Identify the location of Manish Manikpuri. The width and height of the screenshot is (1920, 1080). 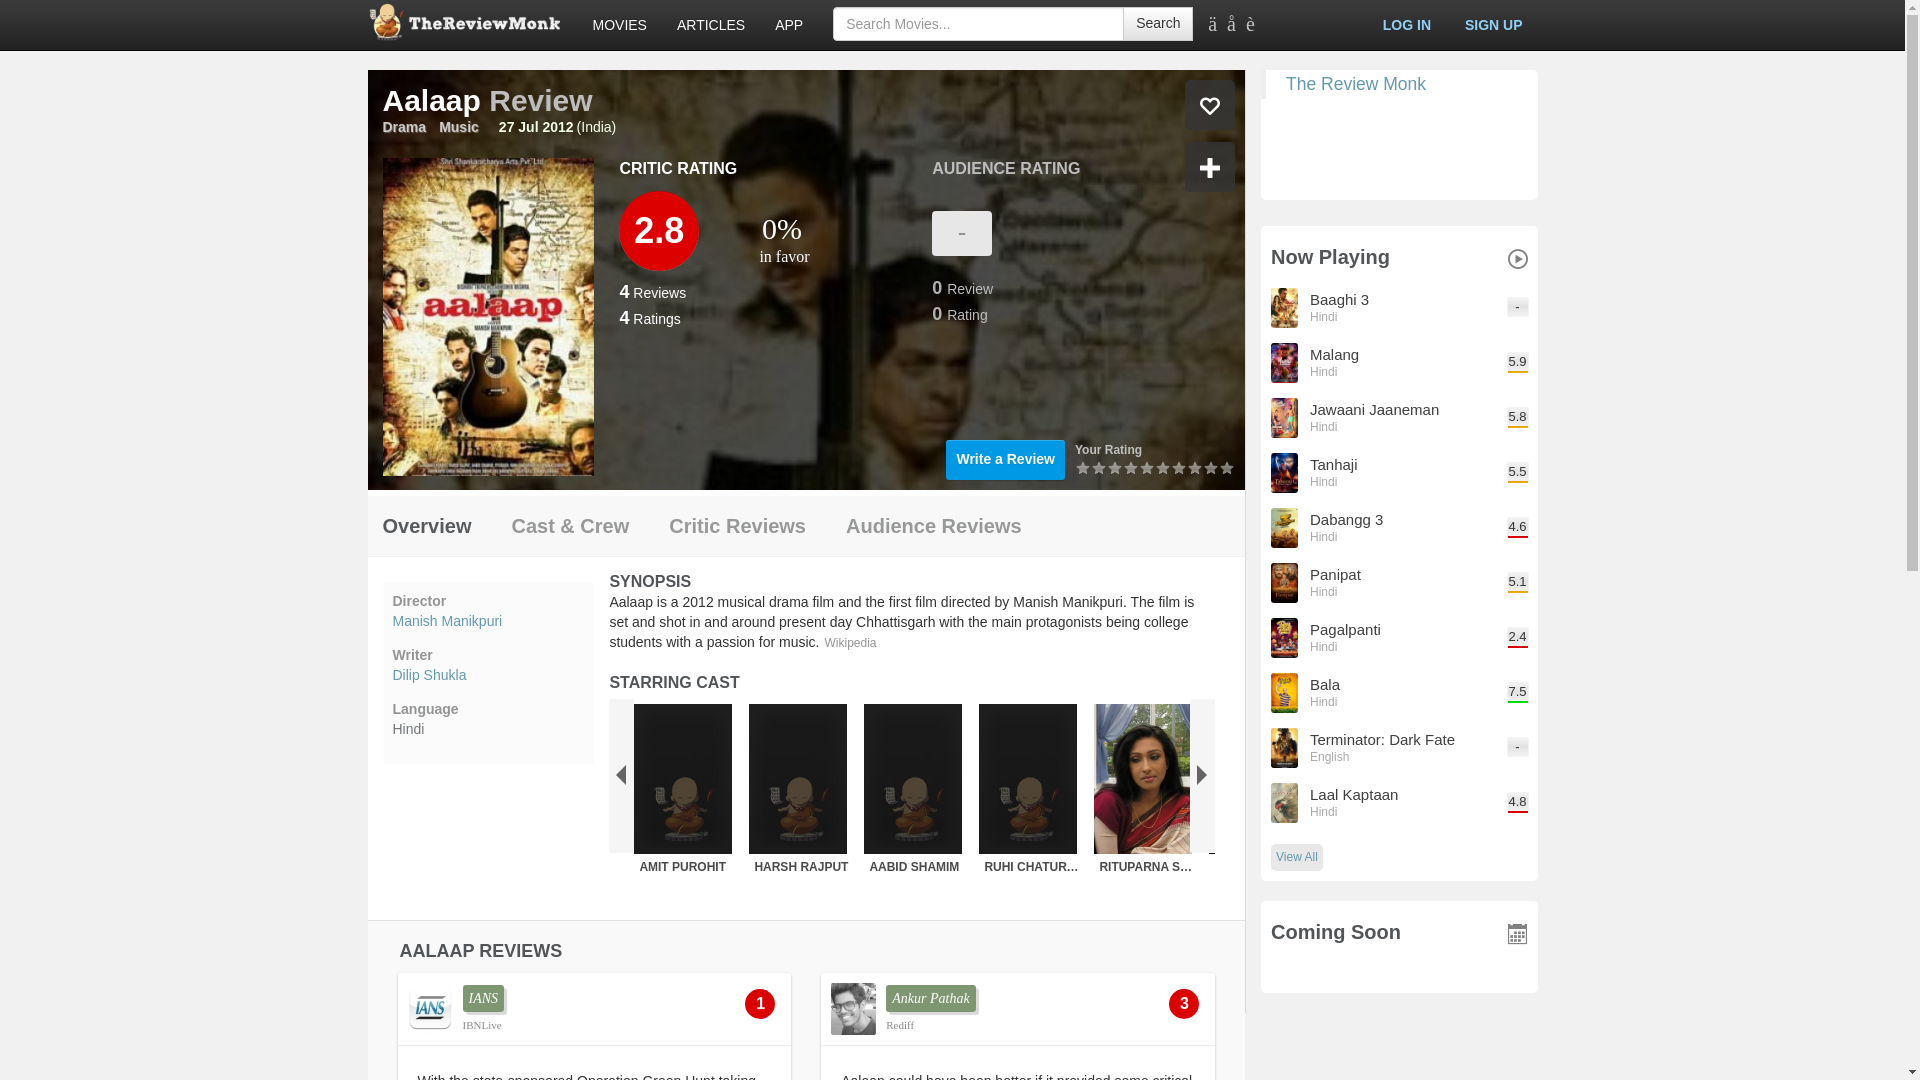
(487, 620).